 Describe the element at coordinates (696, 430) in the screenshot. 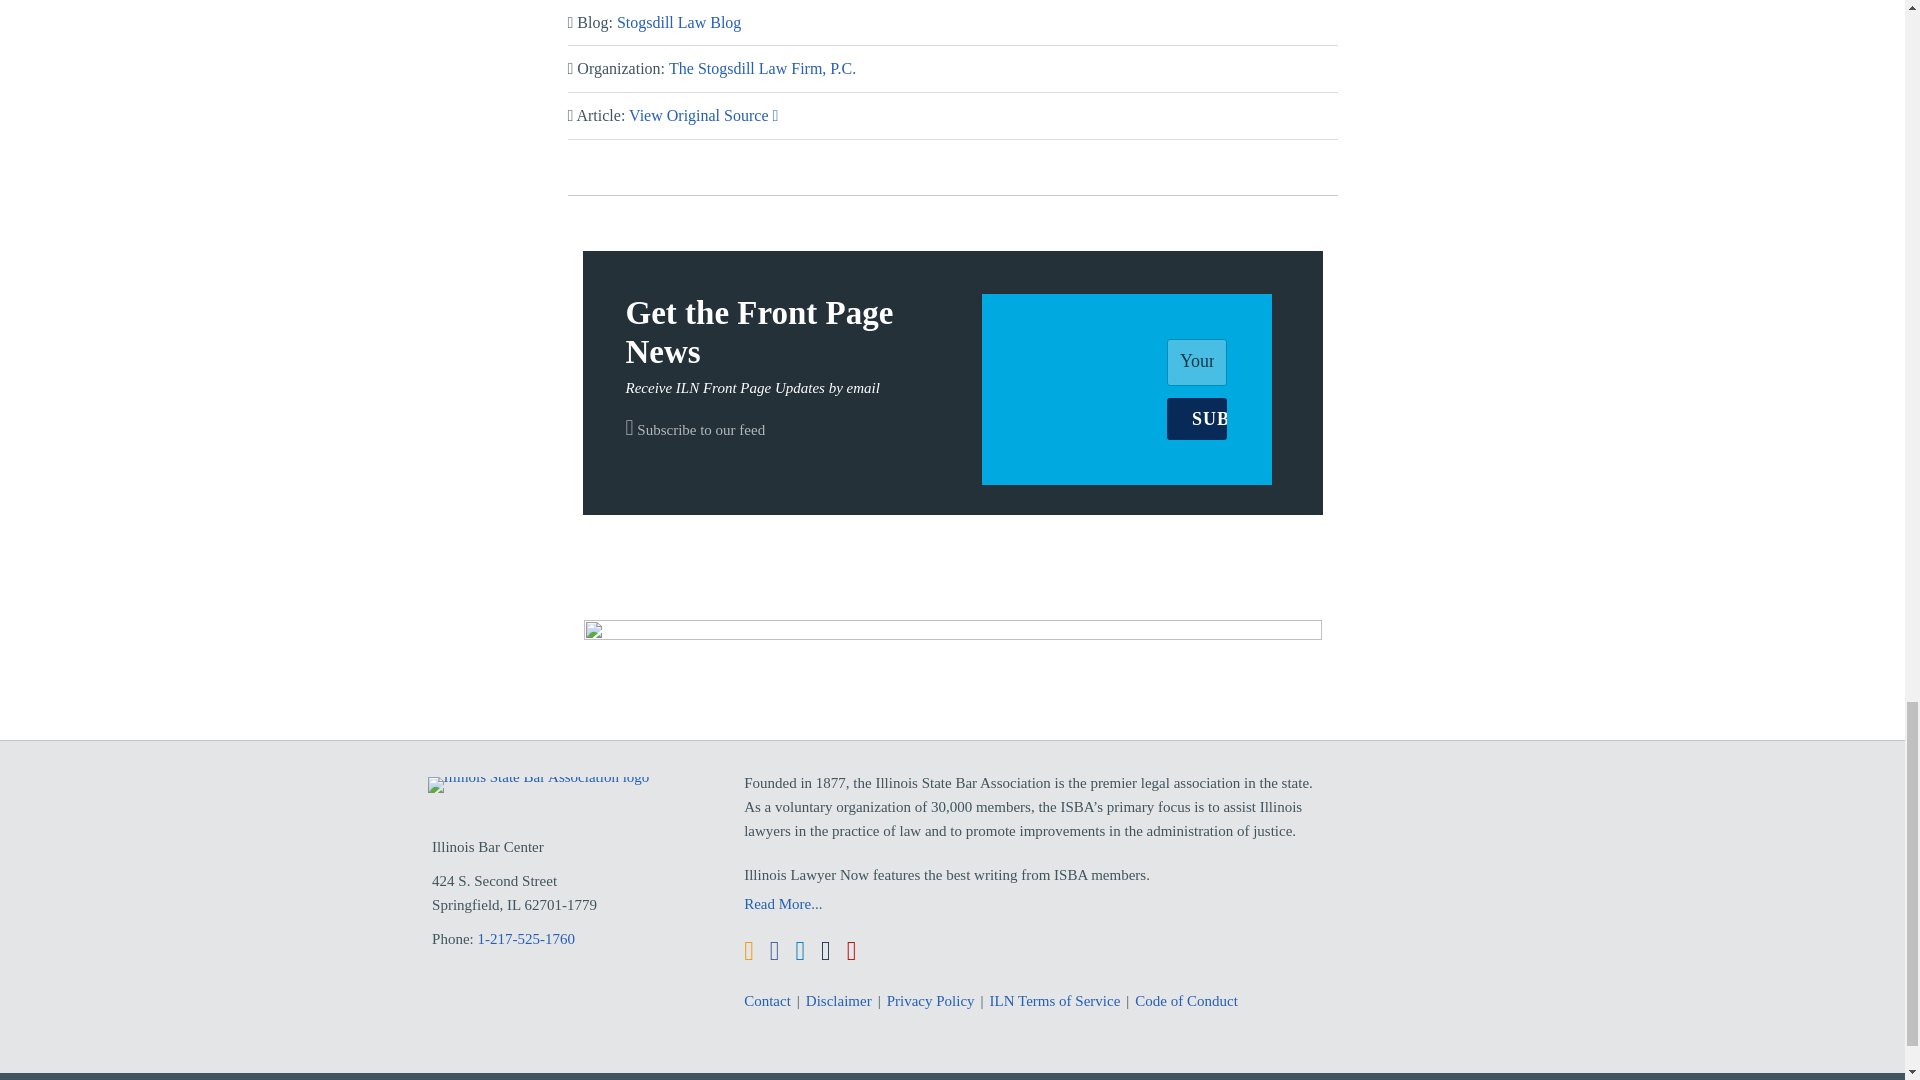

I see `Subscribe to our feed` at that location.